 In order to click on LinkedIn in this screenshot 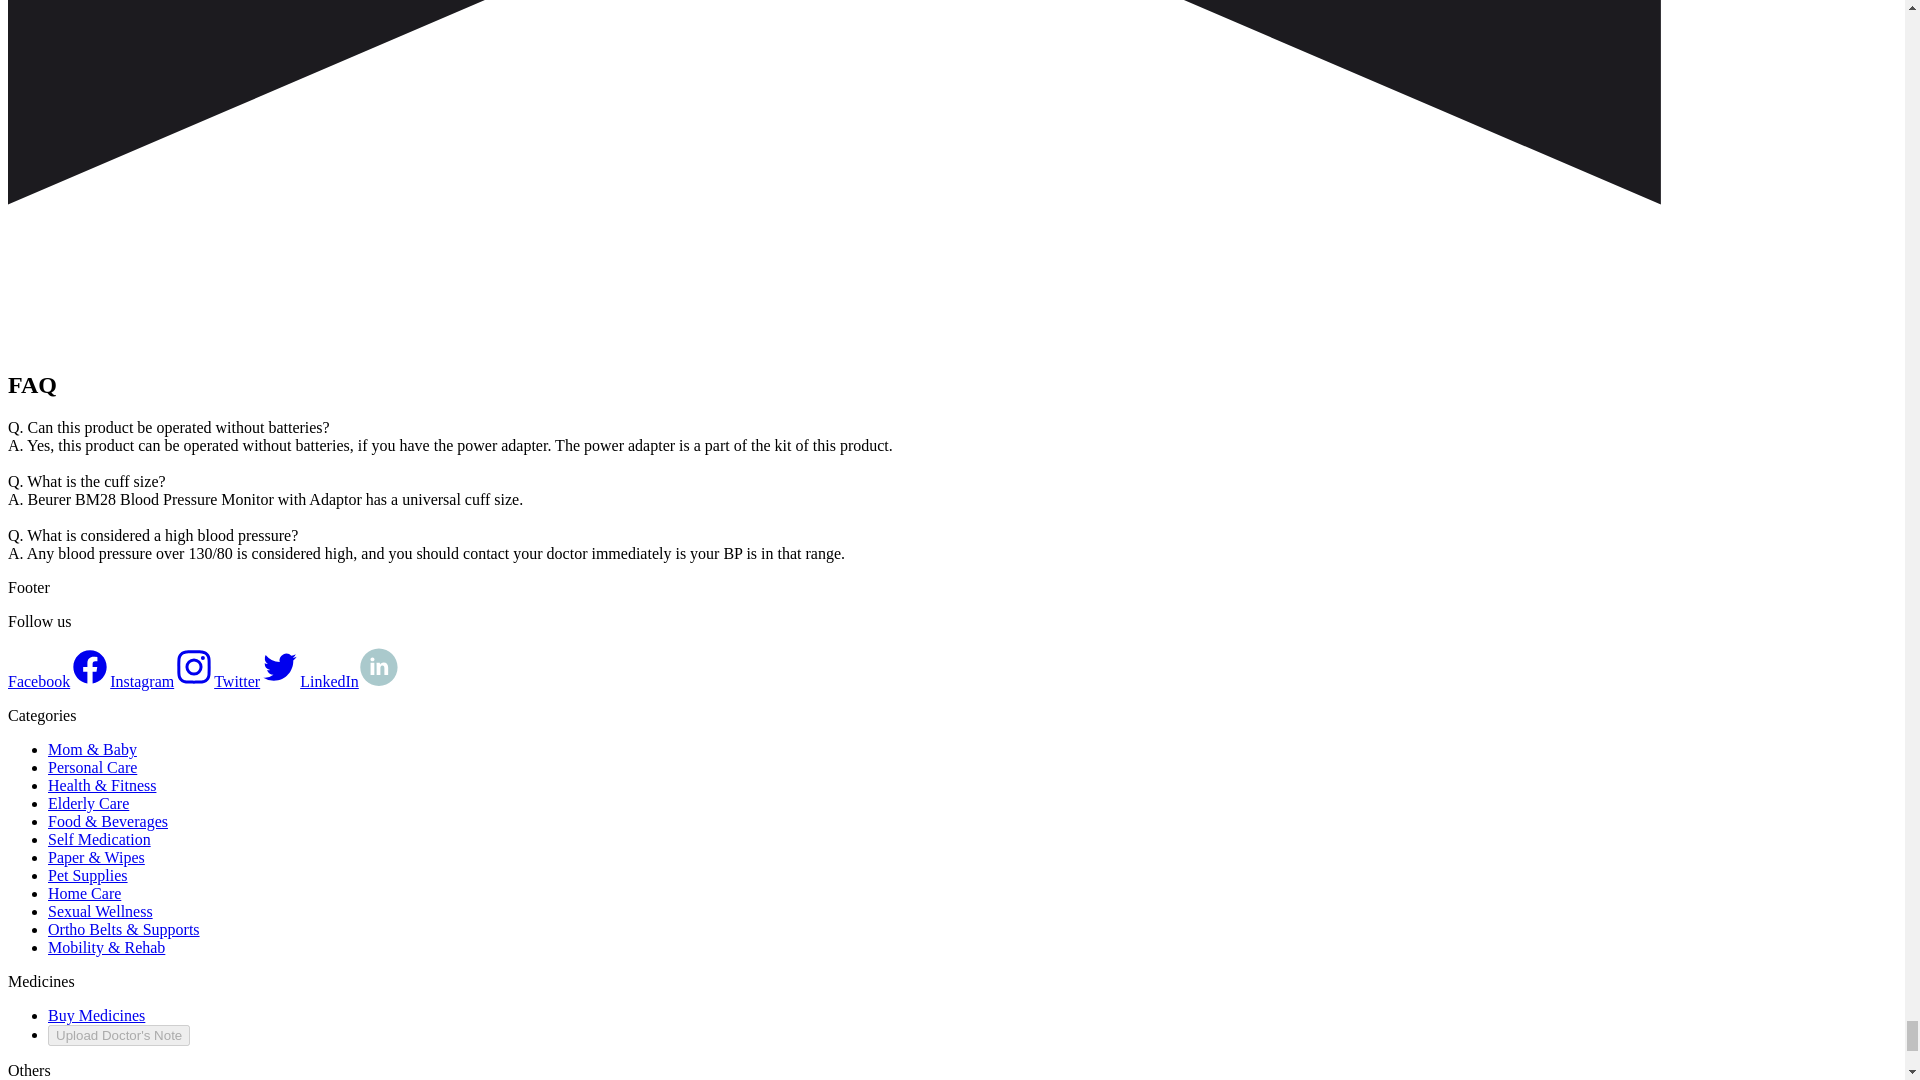, I will do `click(349, 681)`.